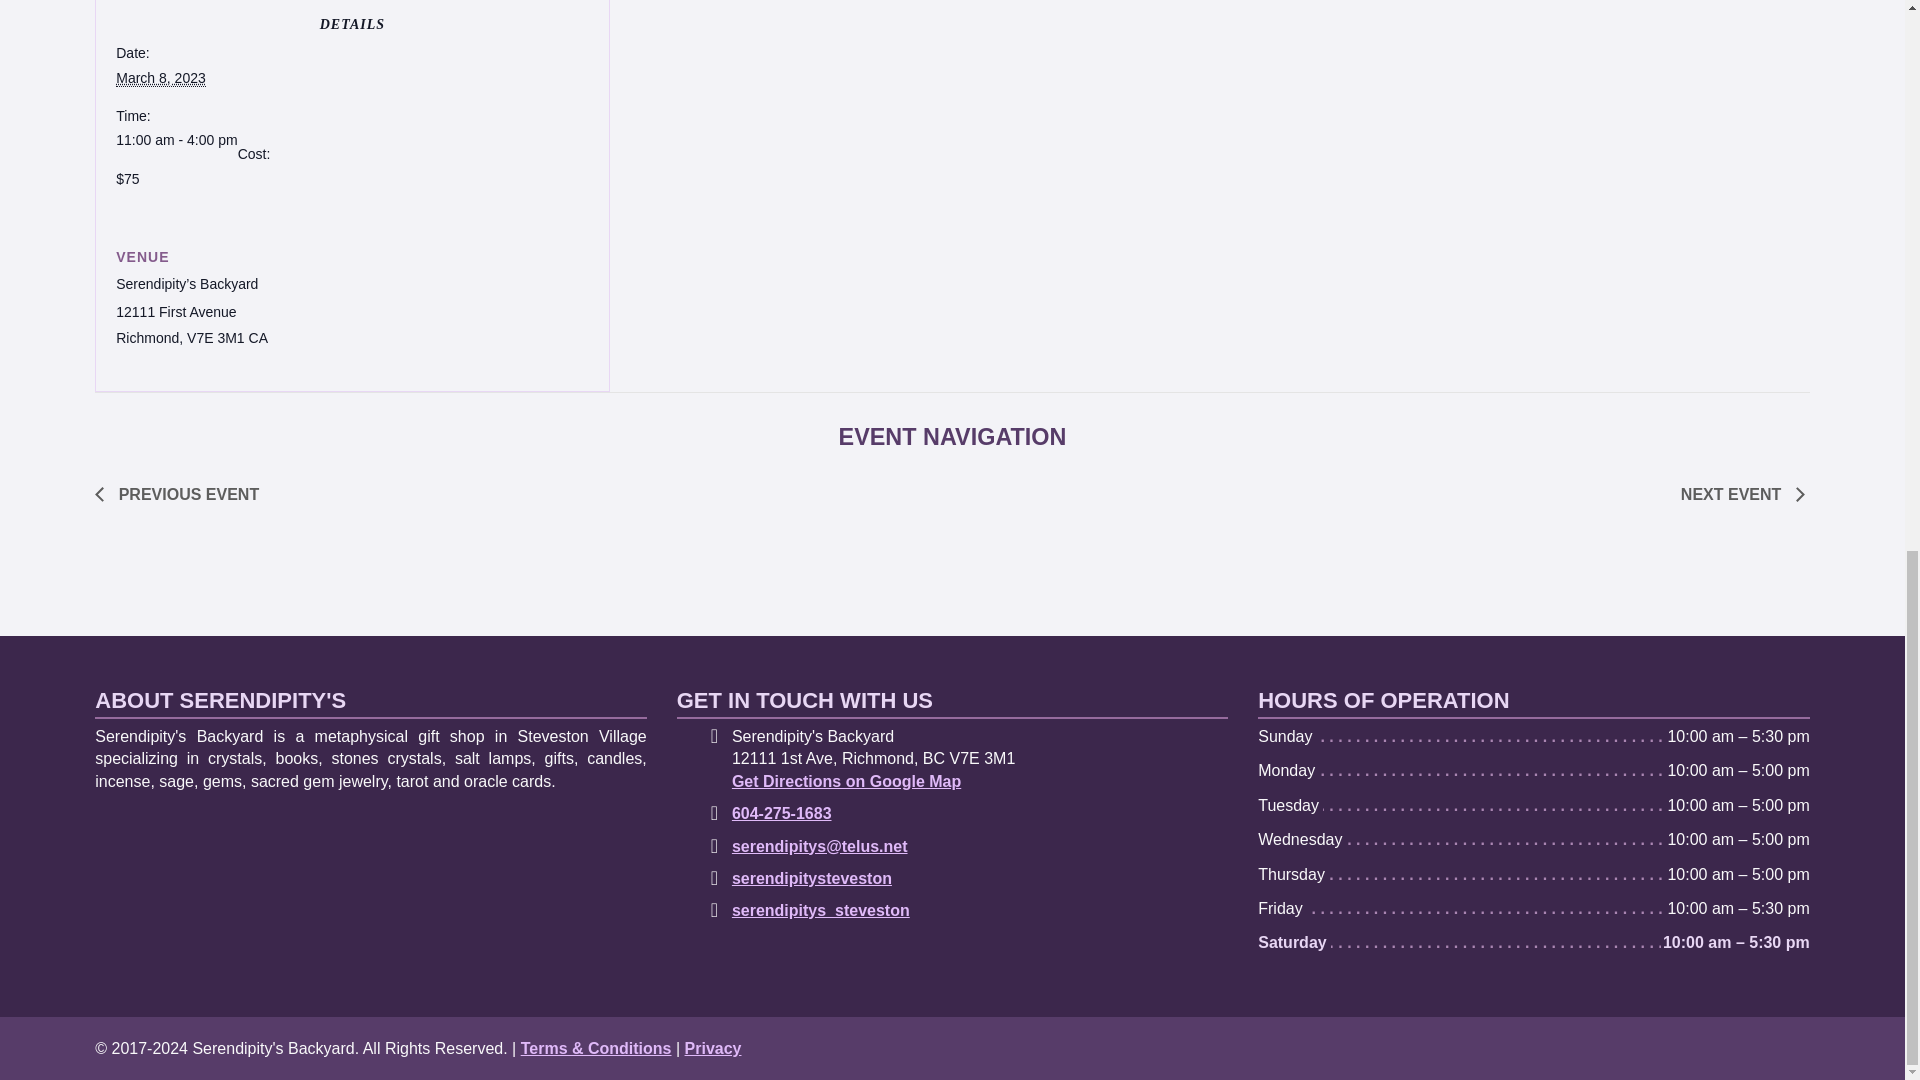  I want to click on PREVIOUS EVENT, so click(182, 494).